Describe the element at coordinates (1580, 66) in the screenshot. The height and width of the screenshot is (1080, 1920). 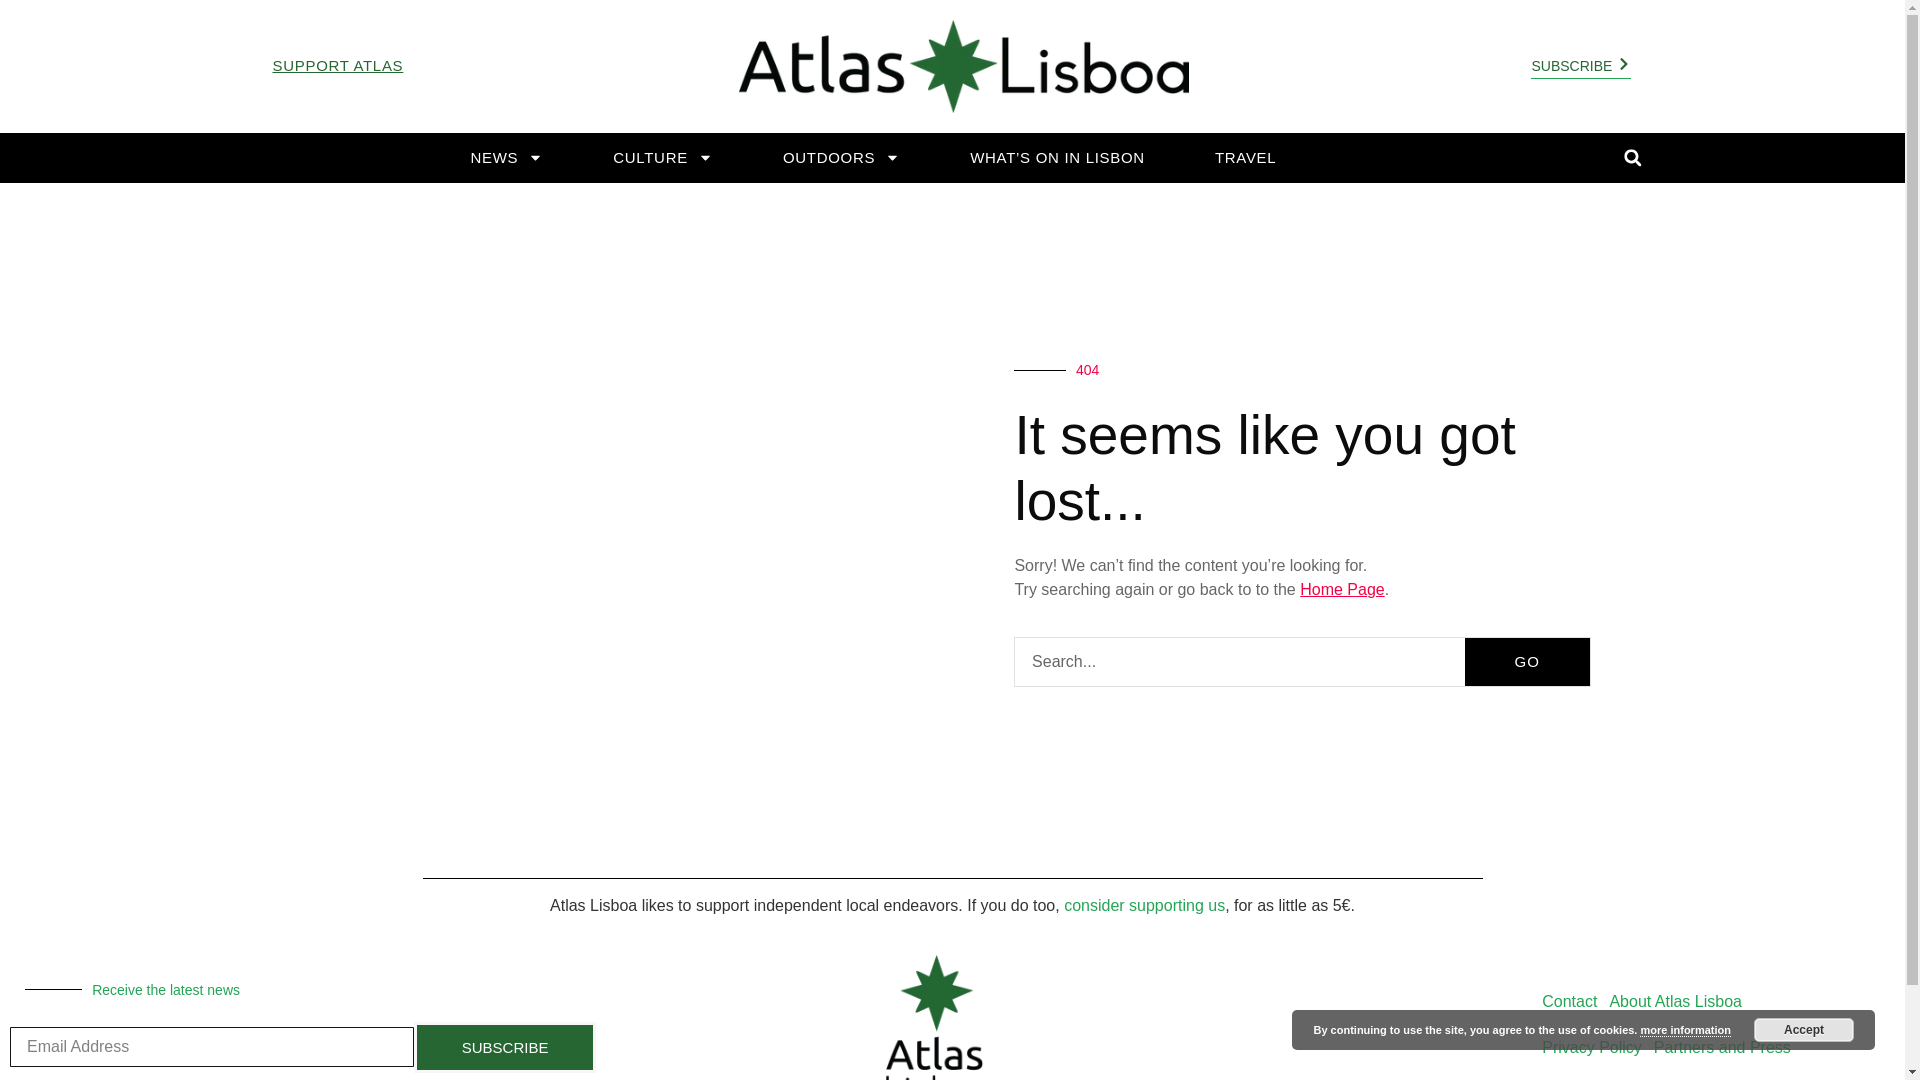
I see `SUBSCRIBE` at that location.